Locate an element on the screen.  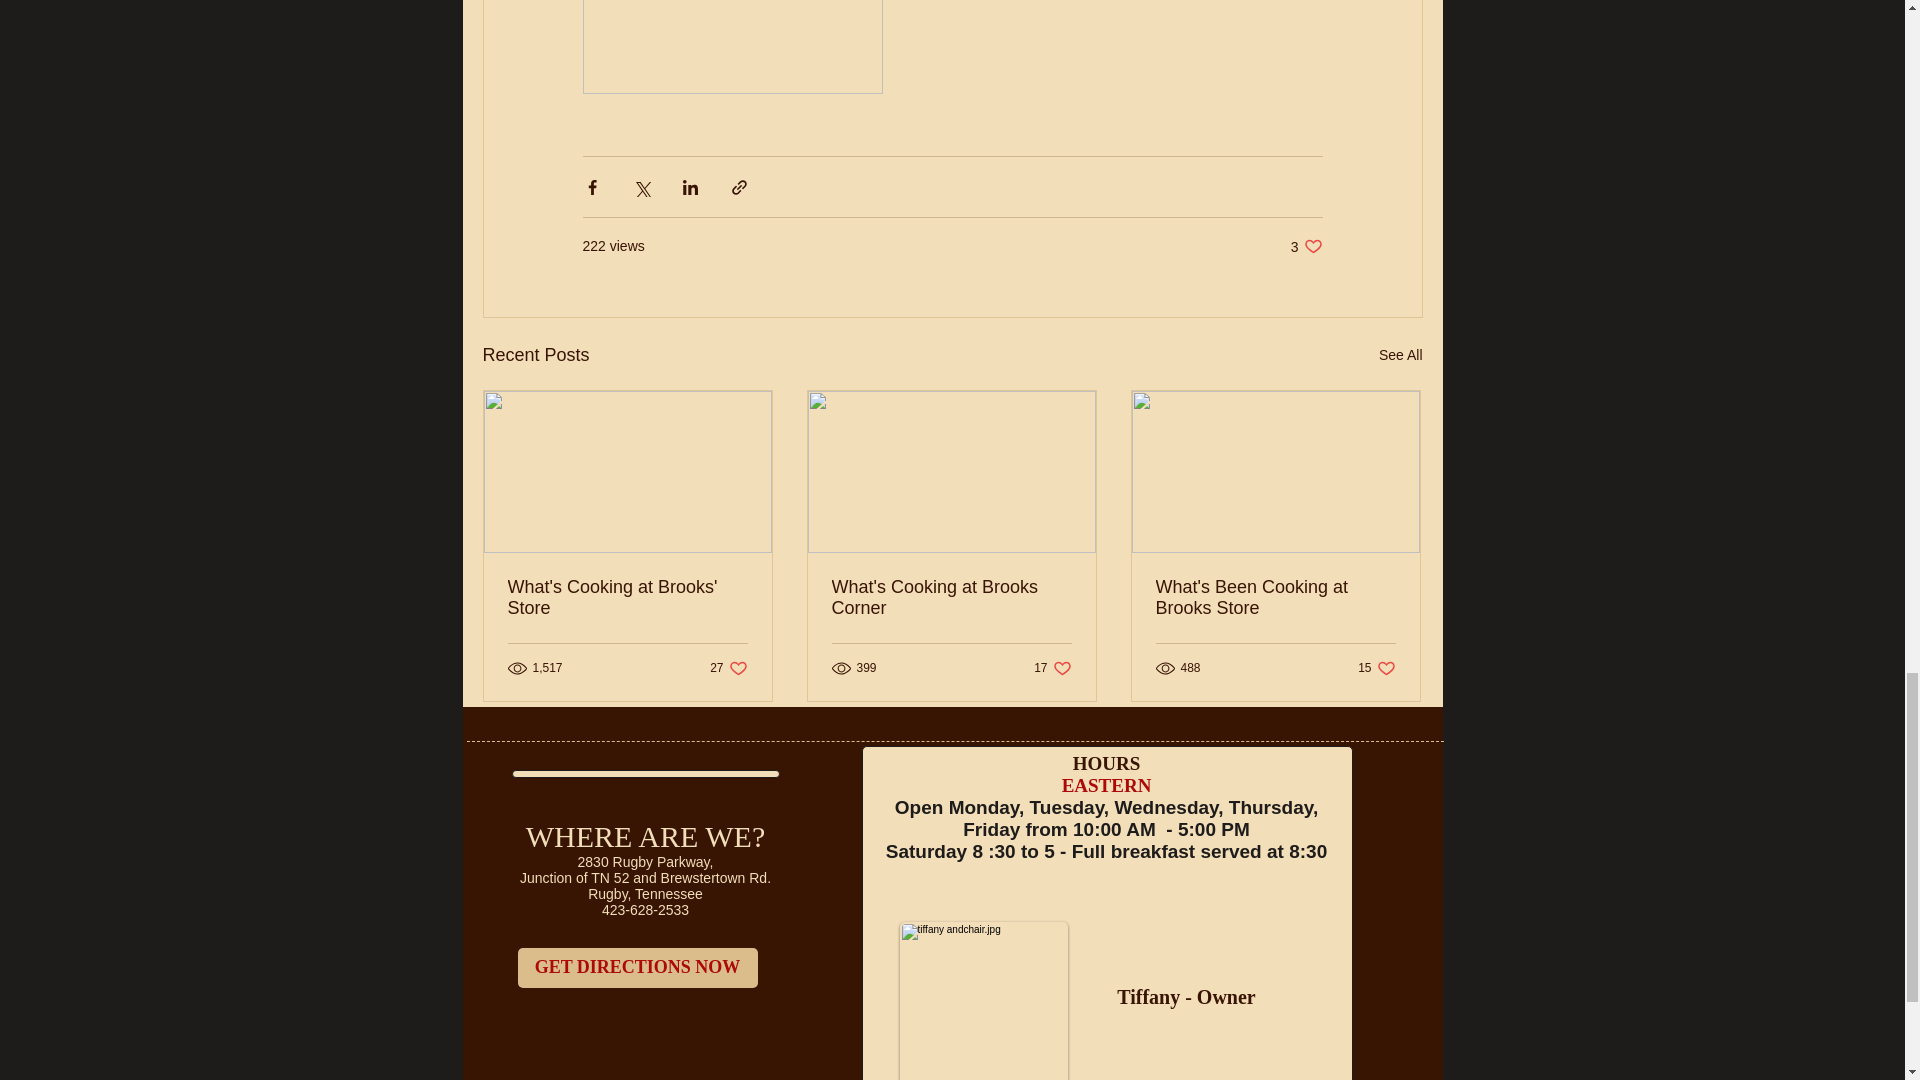
What's Cooking at Brooks Corner is located at coordinates (951, 597).